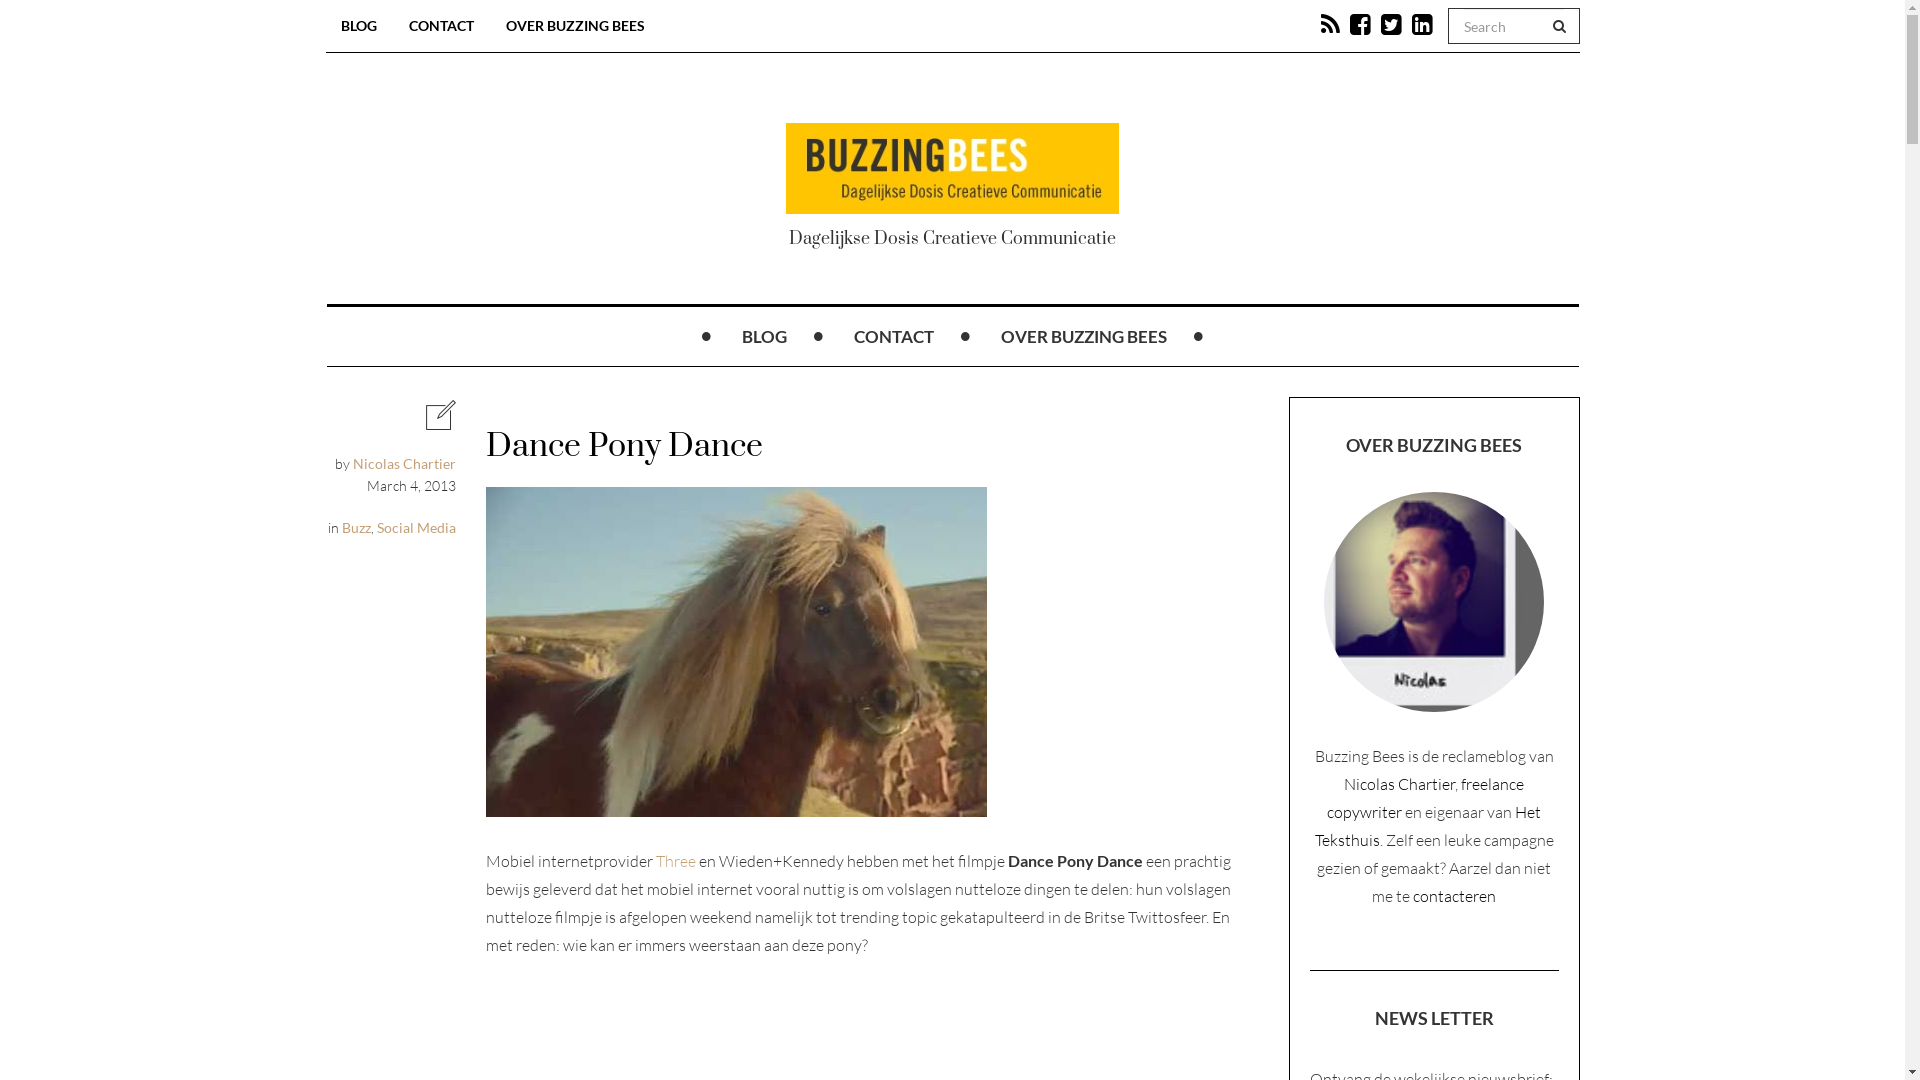 Image resolution: width=1920 pixels, height=1080 pixels. What do you see at coordinates (359, 26) in the screenshot?
I see `BLOG` at bounding box center [359, 26].